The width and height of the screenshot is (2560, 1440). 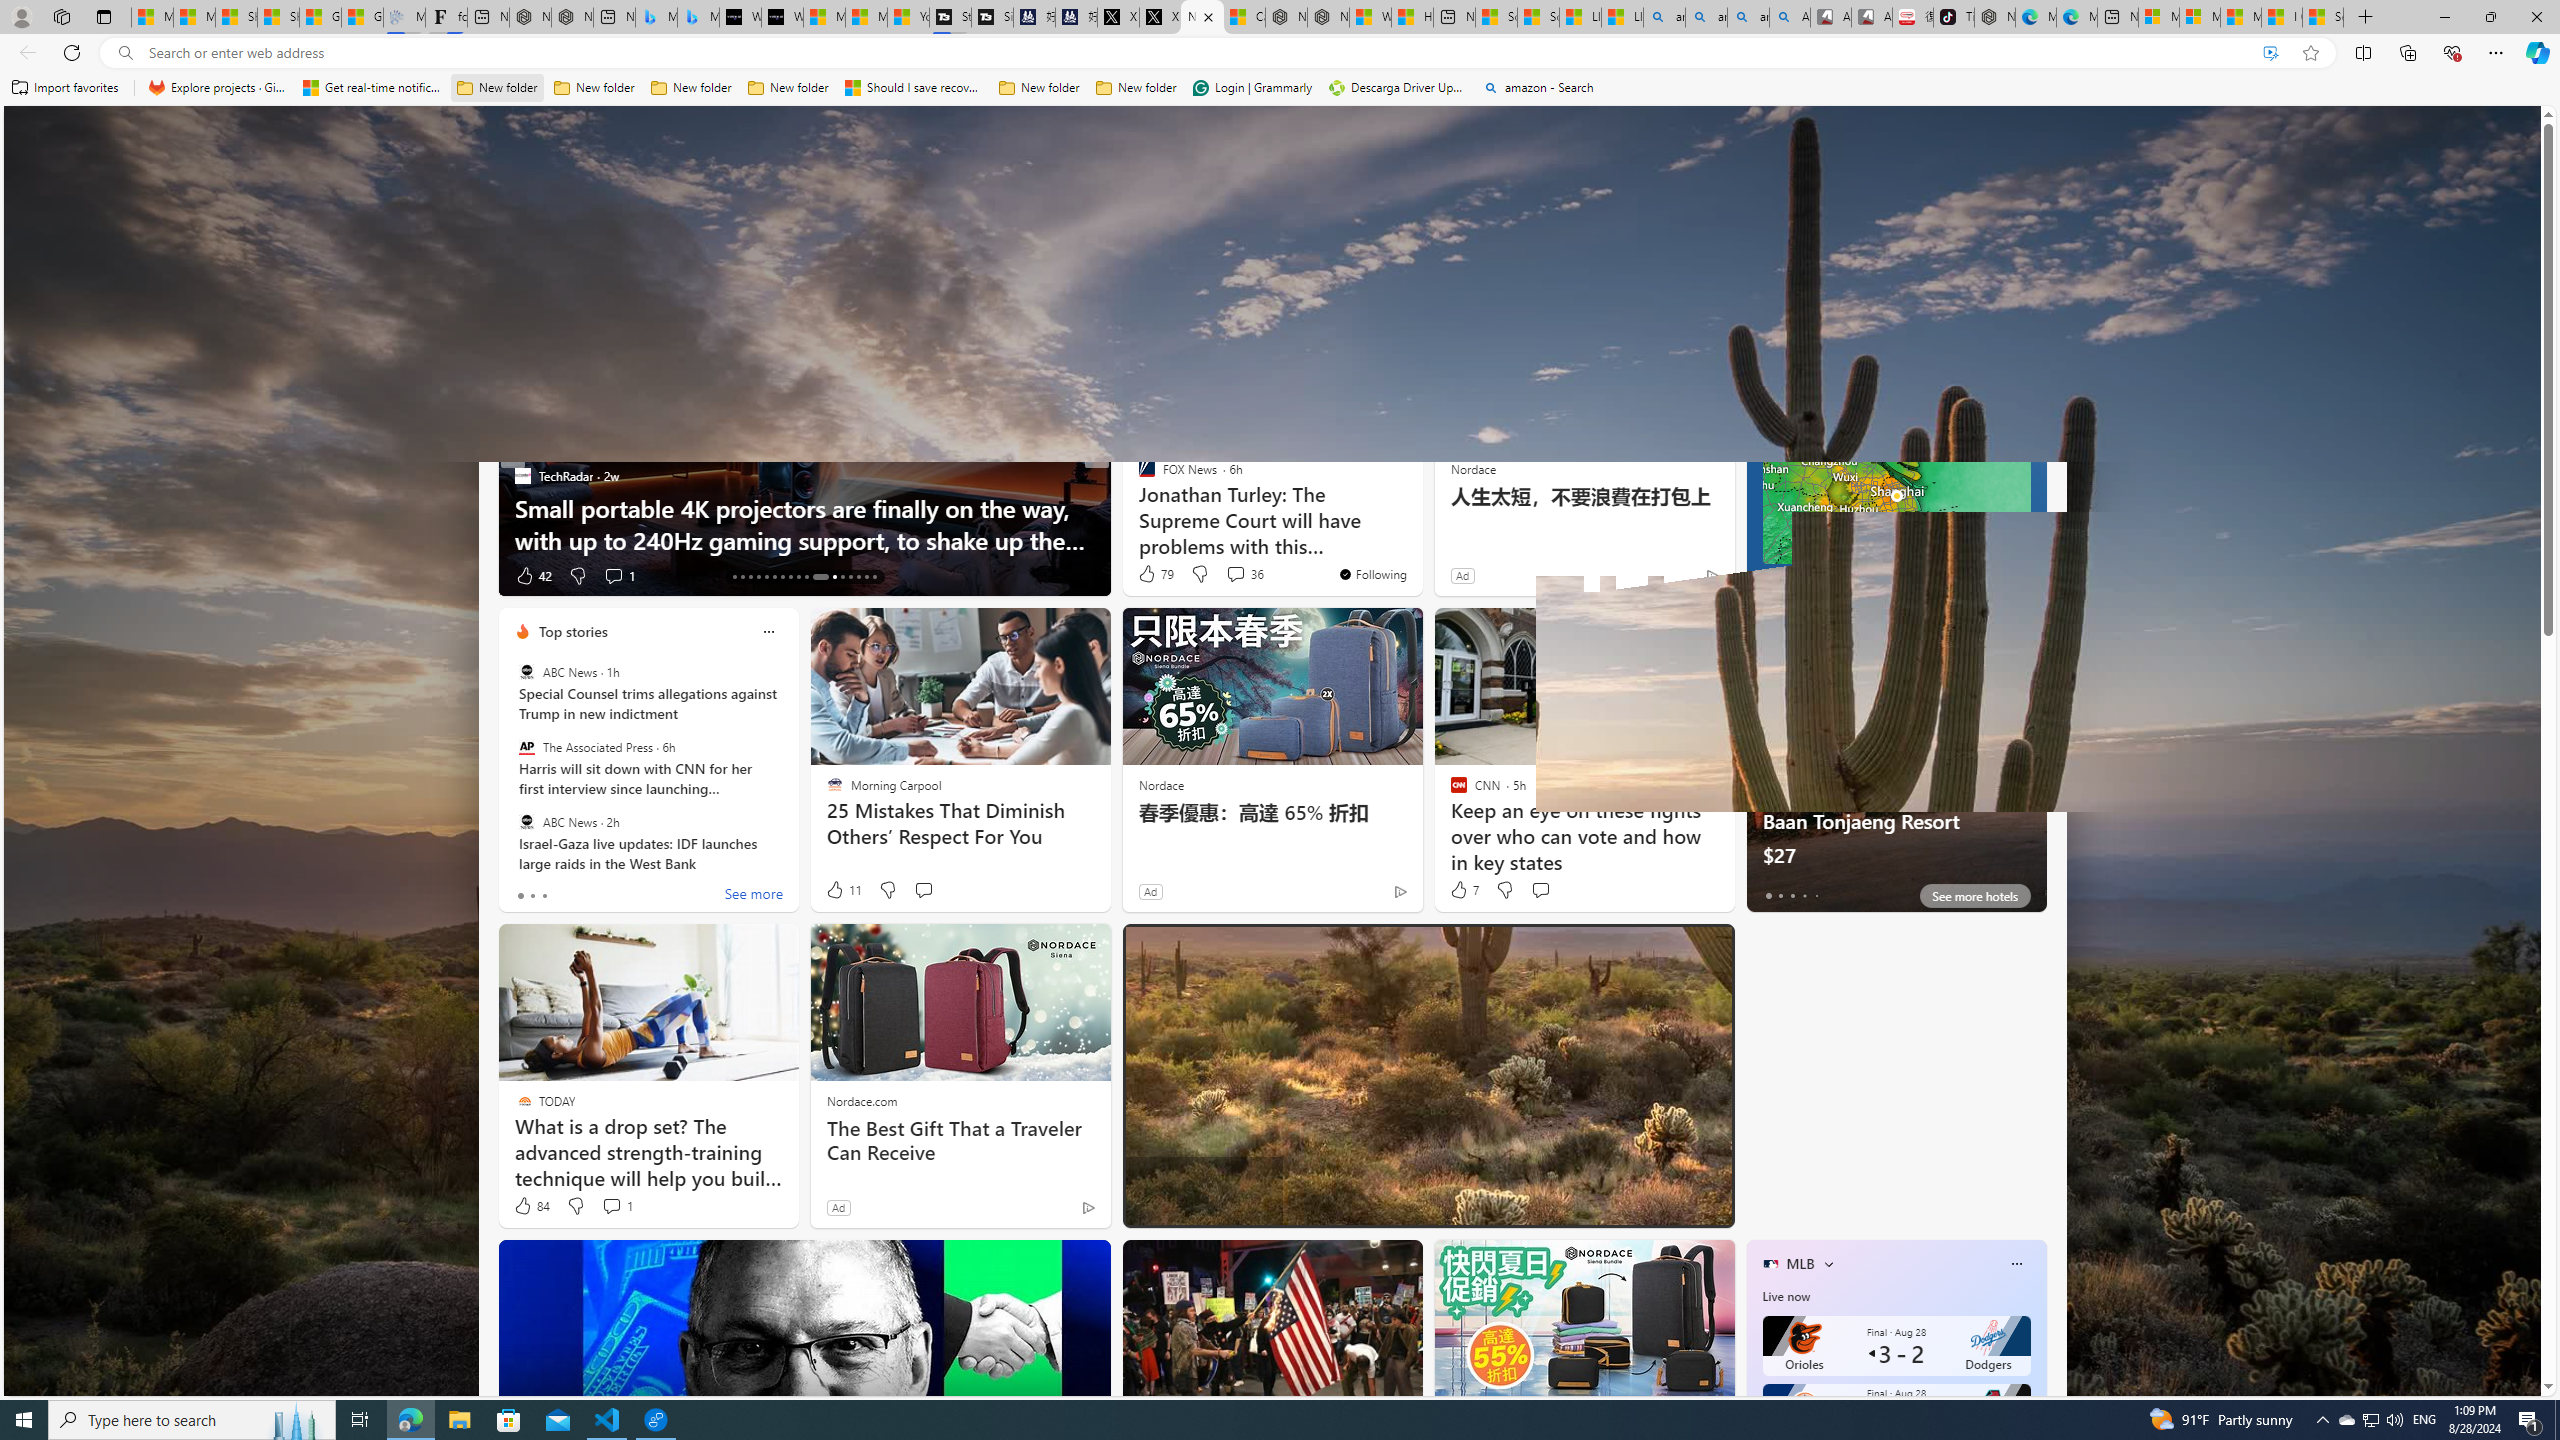 I want to click on Learning, so click(x=1160, y=266).